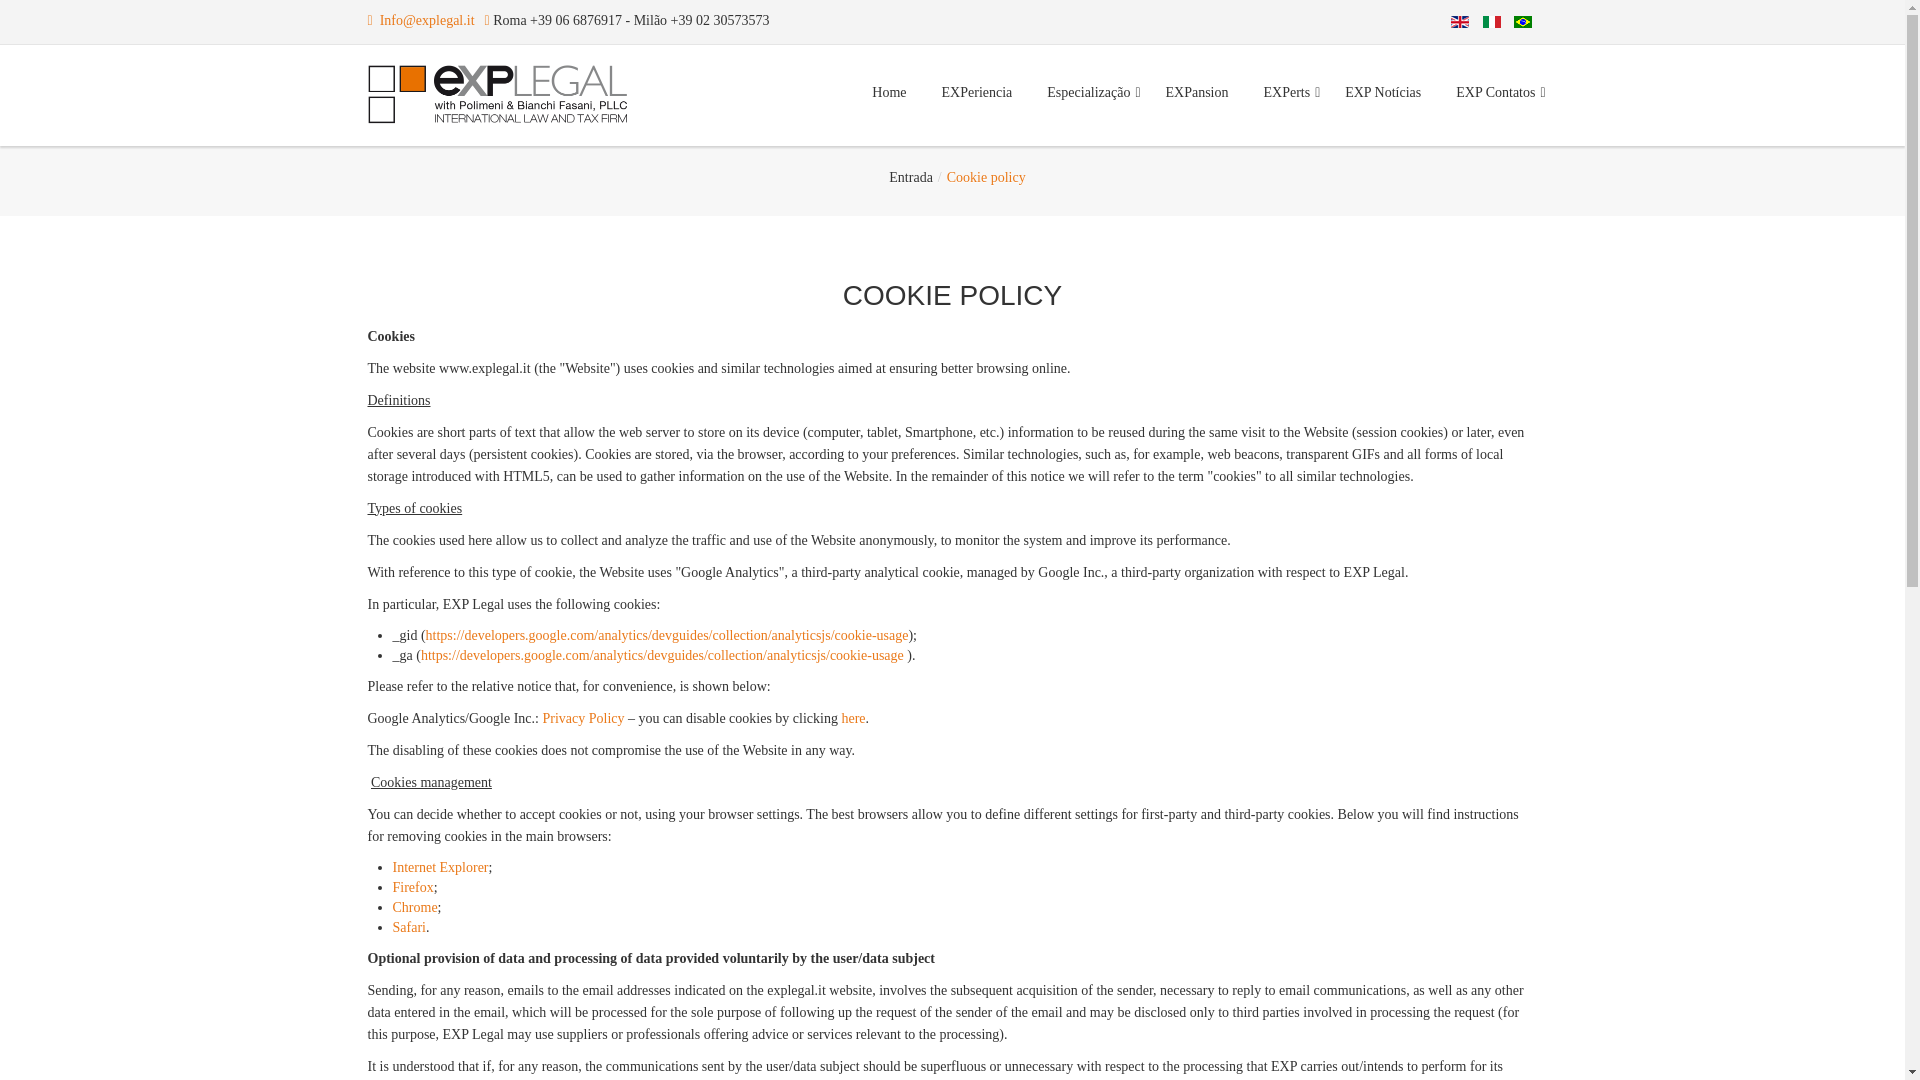 This screenshot has width=1920, height=1080. I want to click on Home, so click(888, 92).